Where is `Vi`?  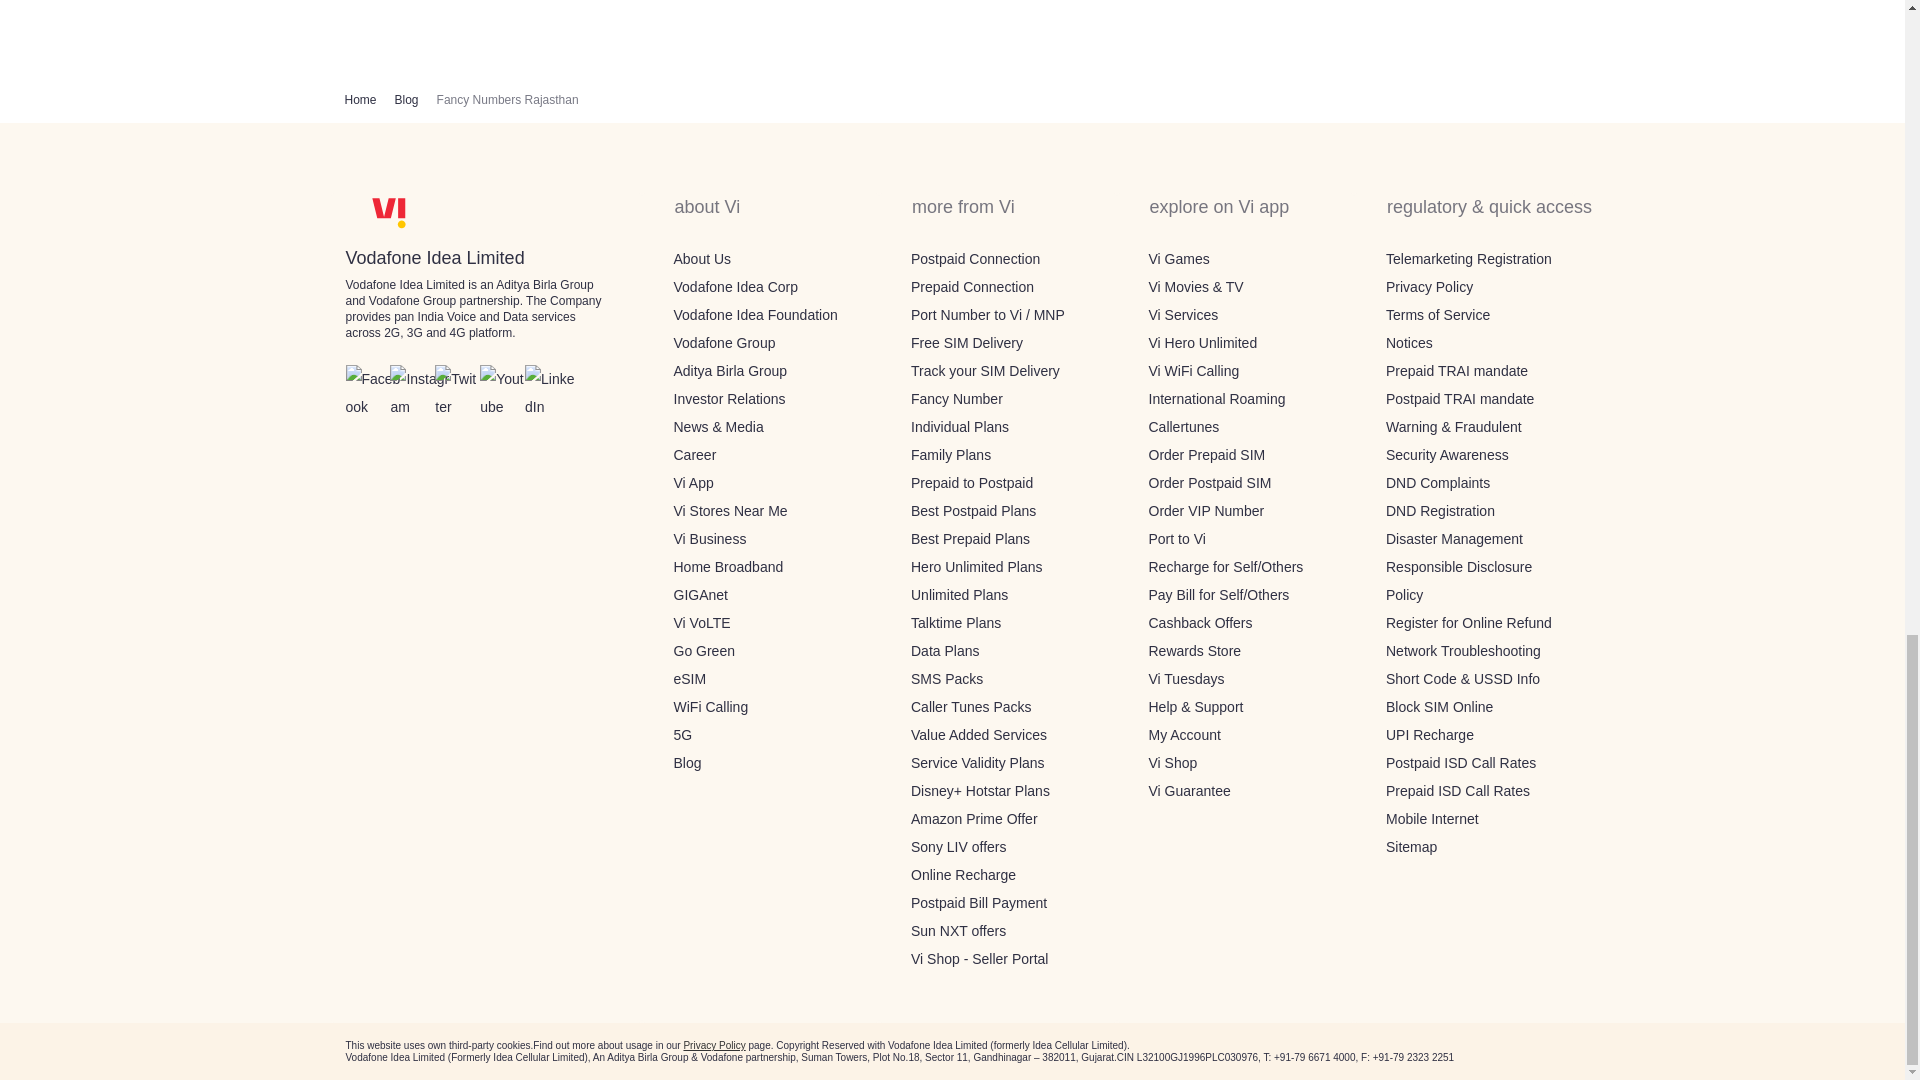 Vi is located at coordinates (388, 213).